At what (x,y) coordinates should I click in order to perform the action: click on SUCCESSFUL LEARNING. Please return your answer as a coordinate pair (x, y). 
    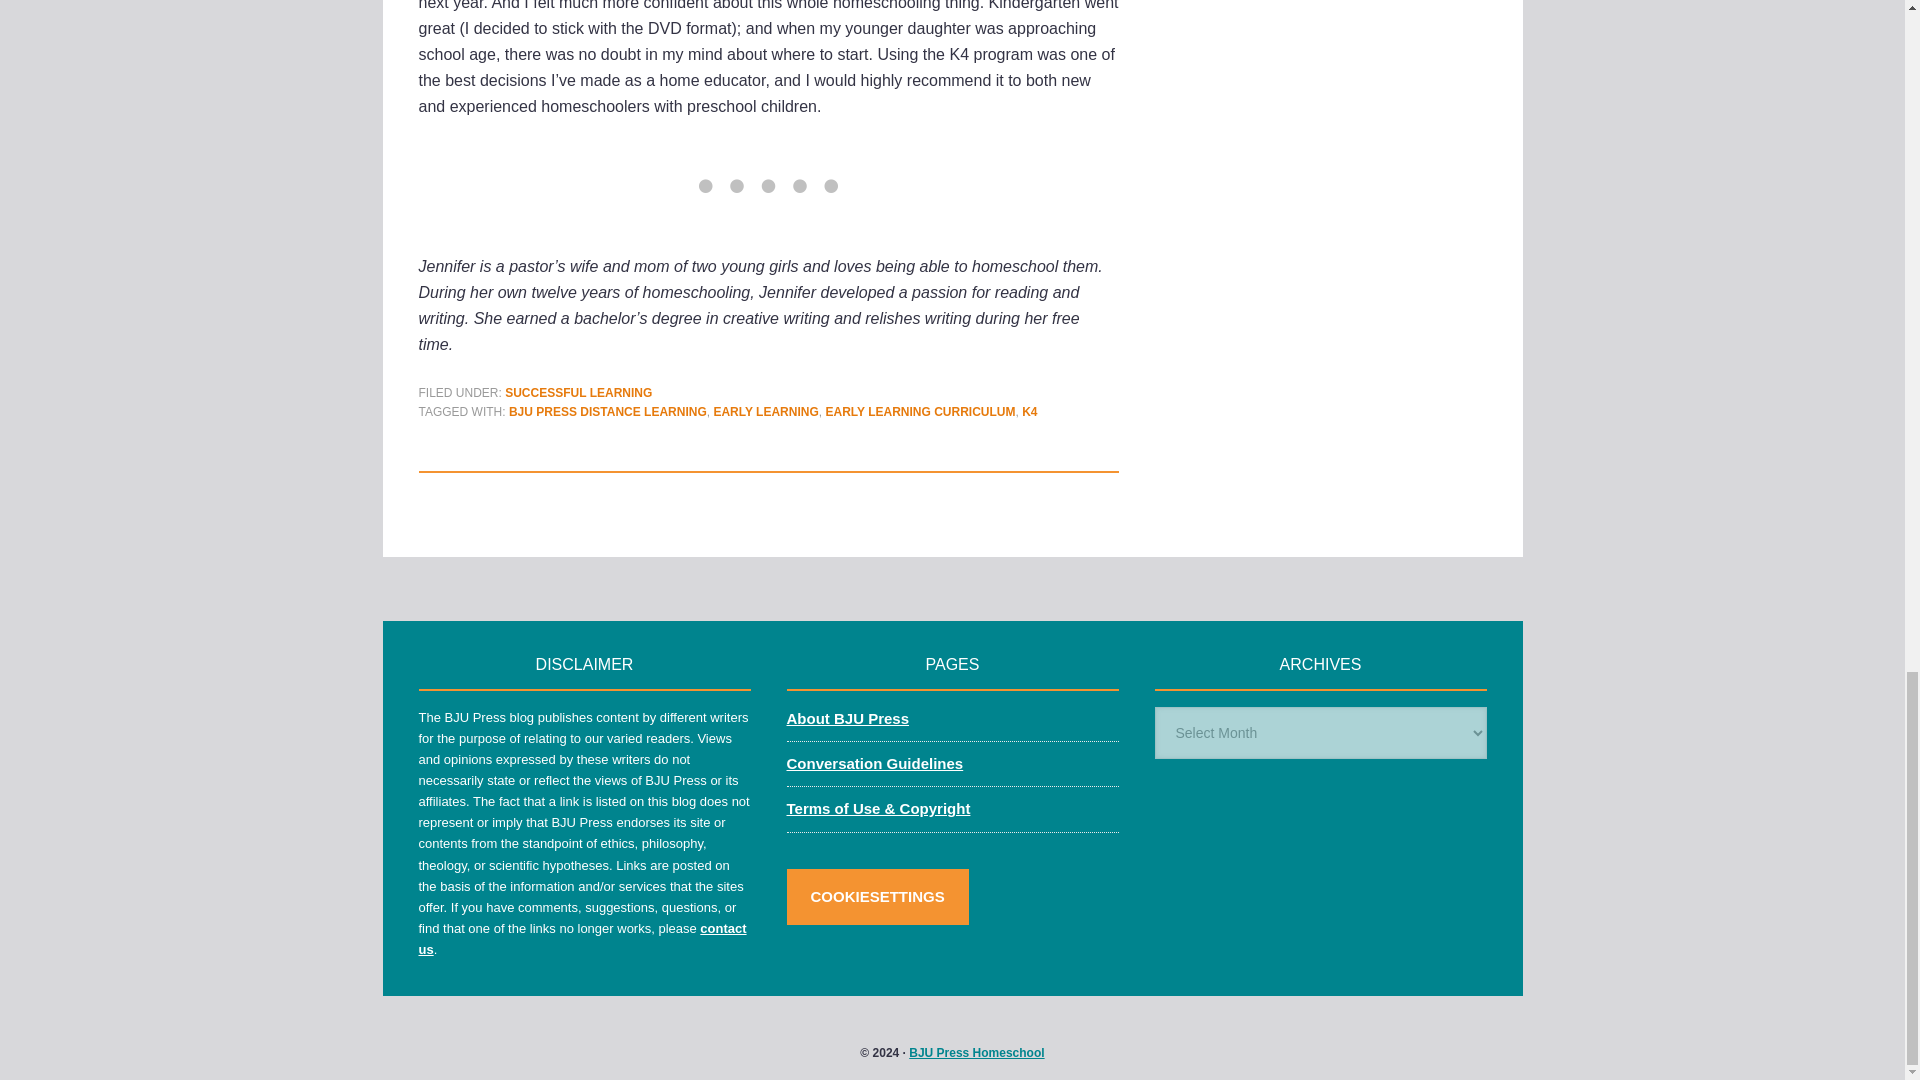
    Looking at the image, I should click on (578, 392).